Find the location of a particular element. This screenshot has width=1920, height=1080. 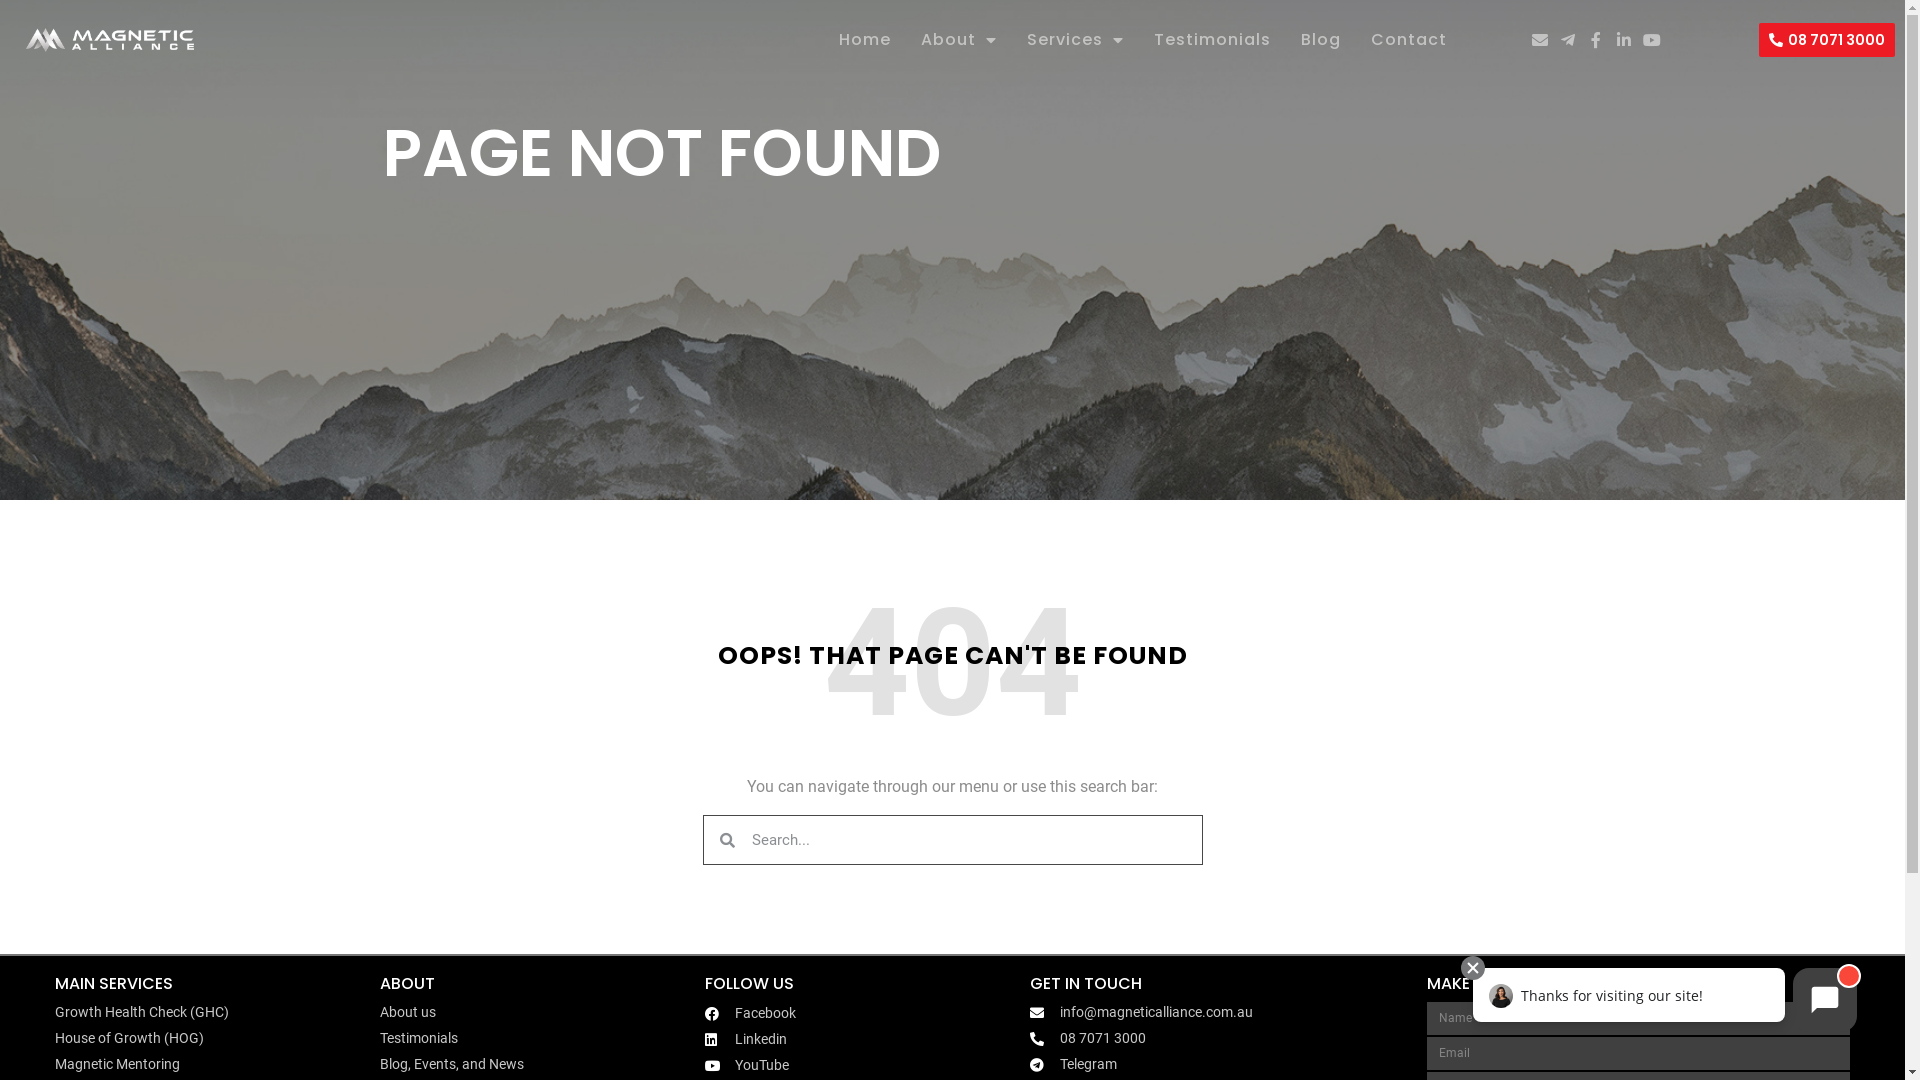

08 7071 3000 is located at coordinates (1224, 1038).